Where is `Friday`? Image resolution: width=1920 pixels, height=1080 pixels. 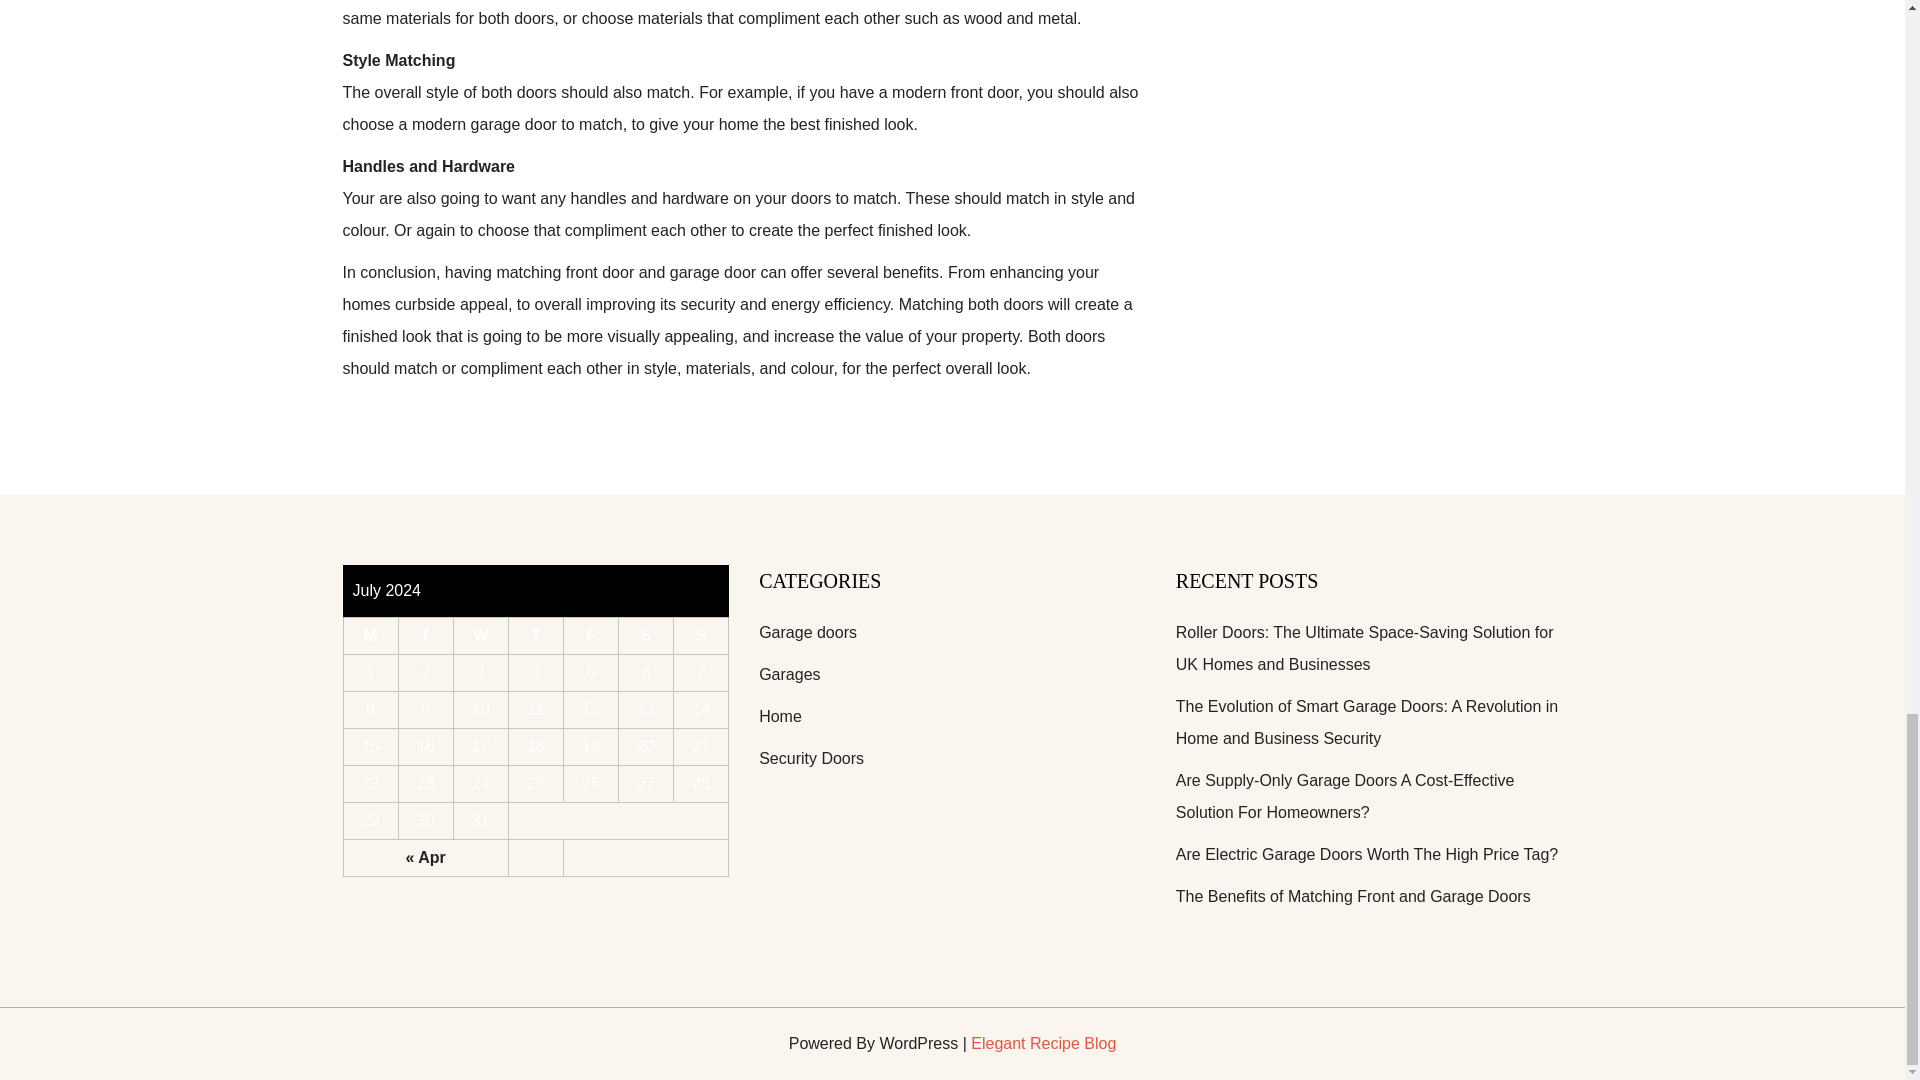
Friday is located at coordinates (590, 635).